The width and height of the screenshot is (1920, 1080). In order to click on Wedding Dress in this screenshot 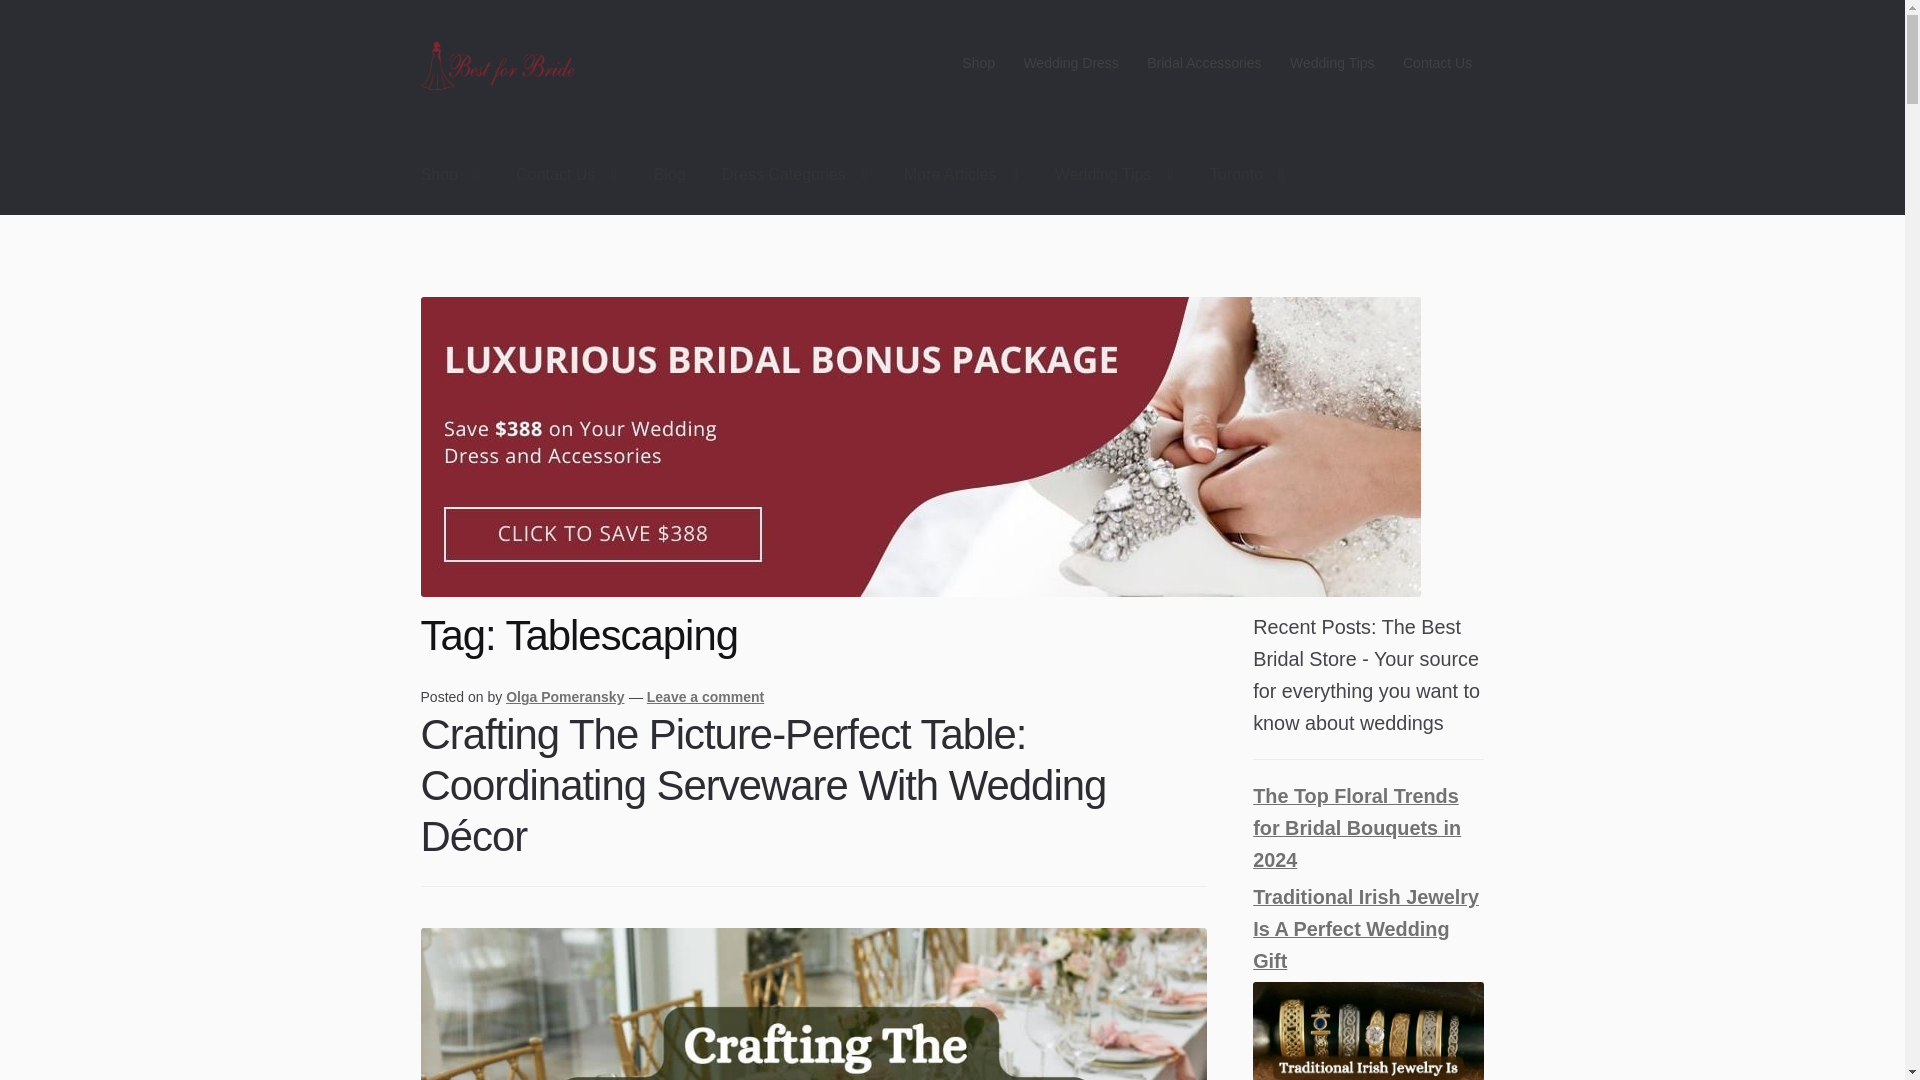, I will do `click(1070, 63)`.